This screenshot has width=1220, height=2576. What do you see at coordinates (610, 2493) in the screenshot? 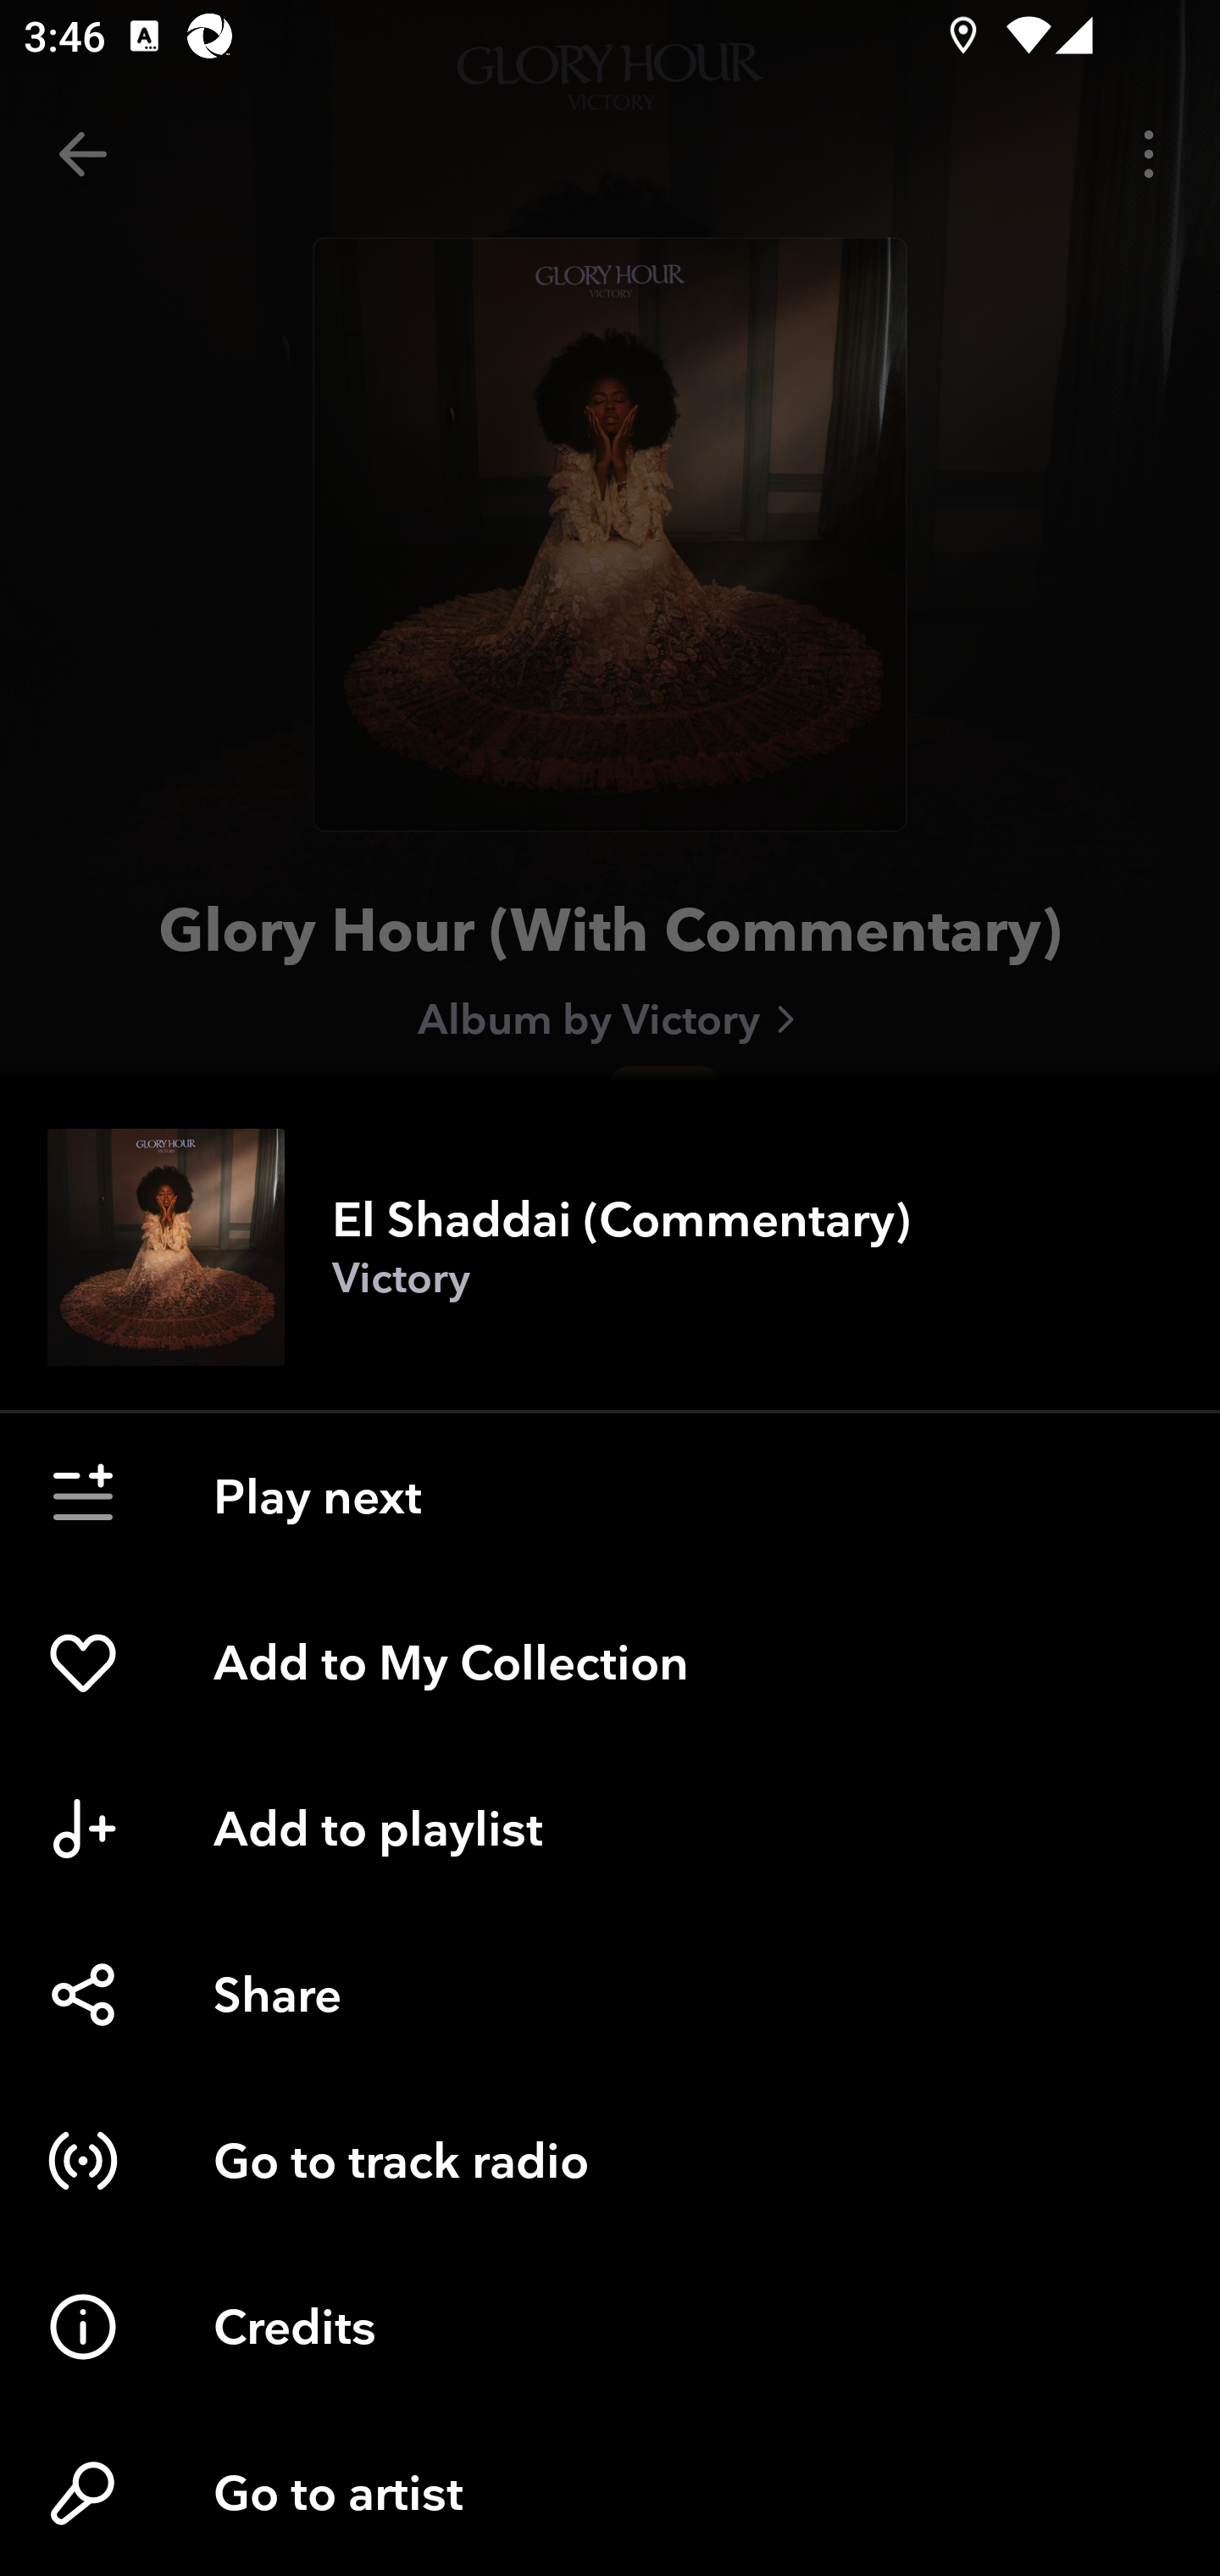
I see `Go to artist` at bounding box center [610, 2493].